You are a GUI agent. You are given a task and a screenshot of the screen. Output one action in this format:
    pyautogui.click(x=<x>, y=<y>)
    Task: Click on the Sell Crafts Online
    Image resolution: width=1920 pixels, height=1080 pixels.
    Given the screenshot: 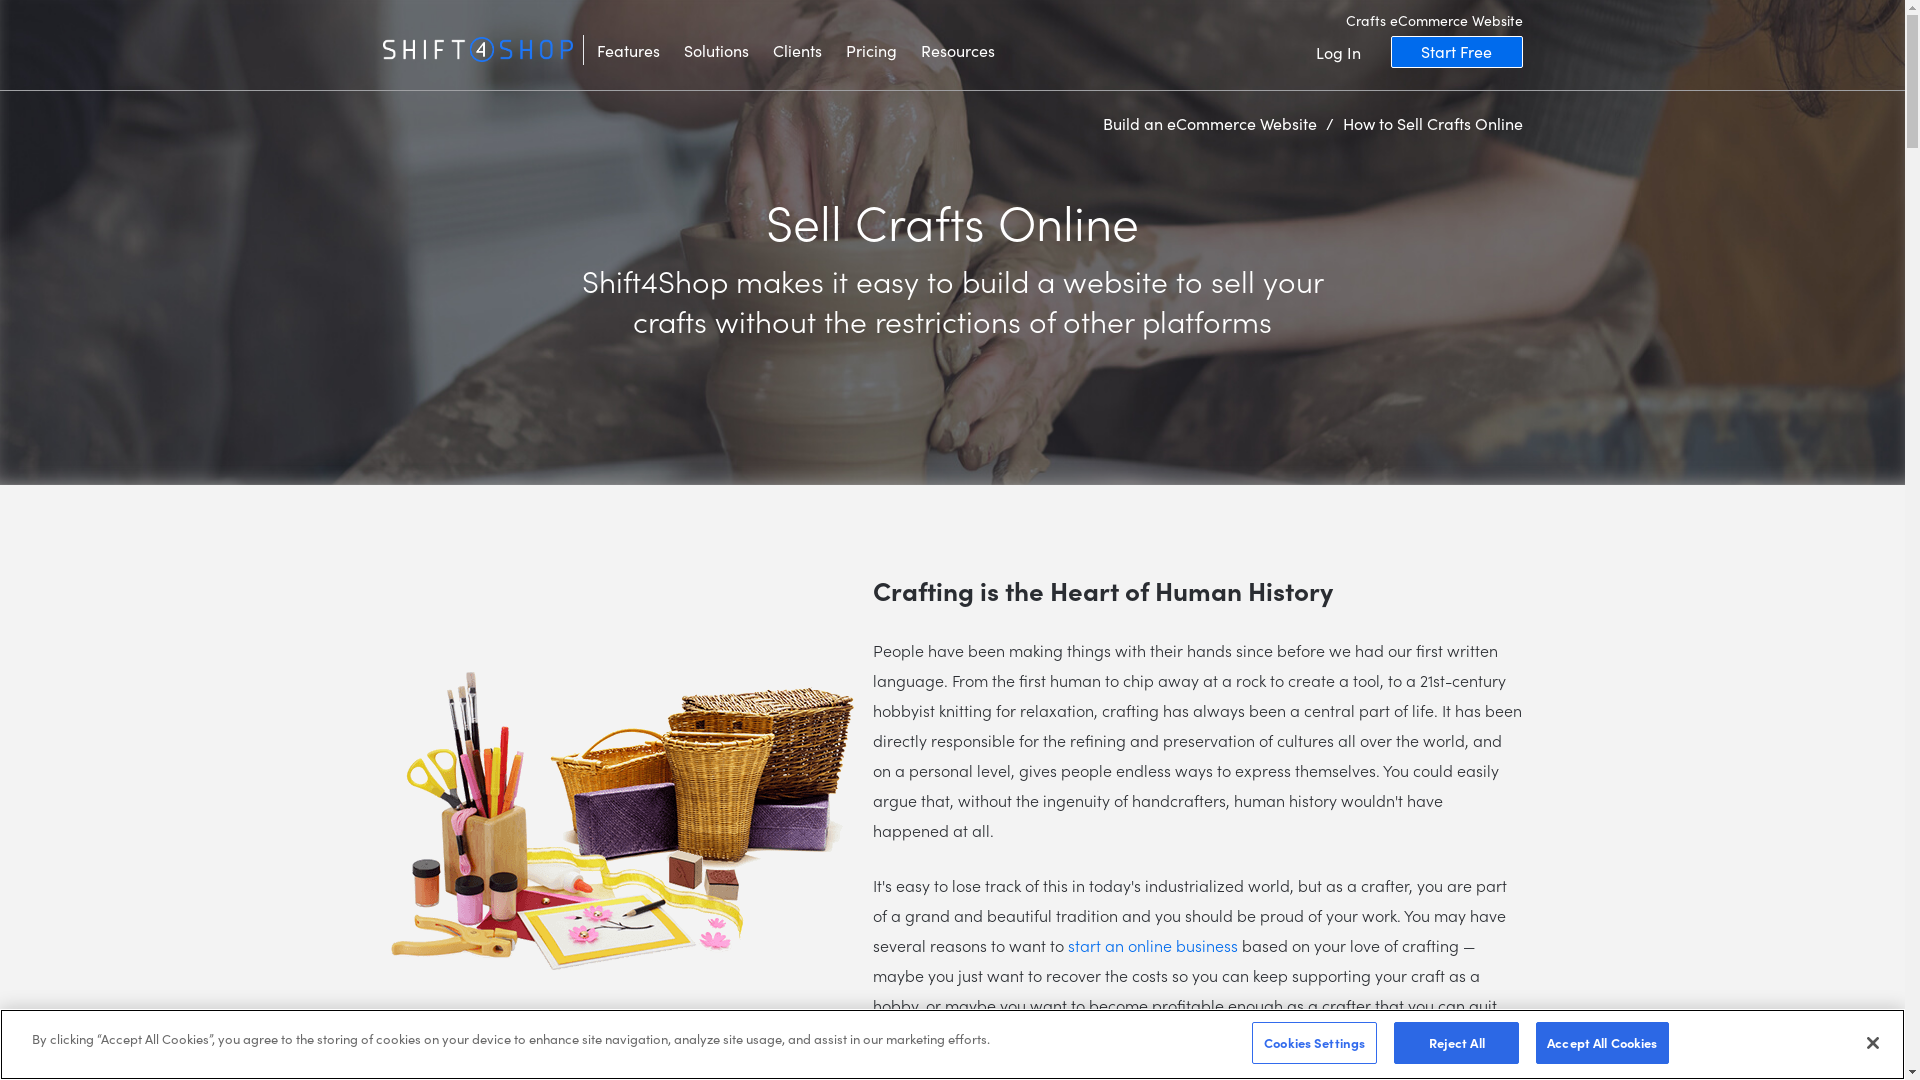 What is the action you would take?
    pyautogui.click(x=622, y=820)
    